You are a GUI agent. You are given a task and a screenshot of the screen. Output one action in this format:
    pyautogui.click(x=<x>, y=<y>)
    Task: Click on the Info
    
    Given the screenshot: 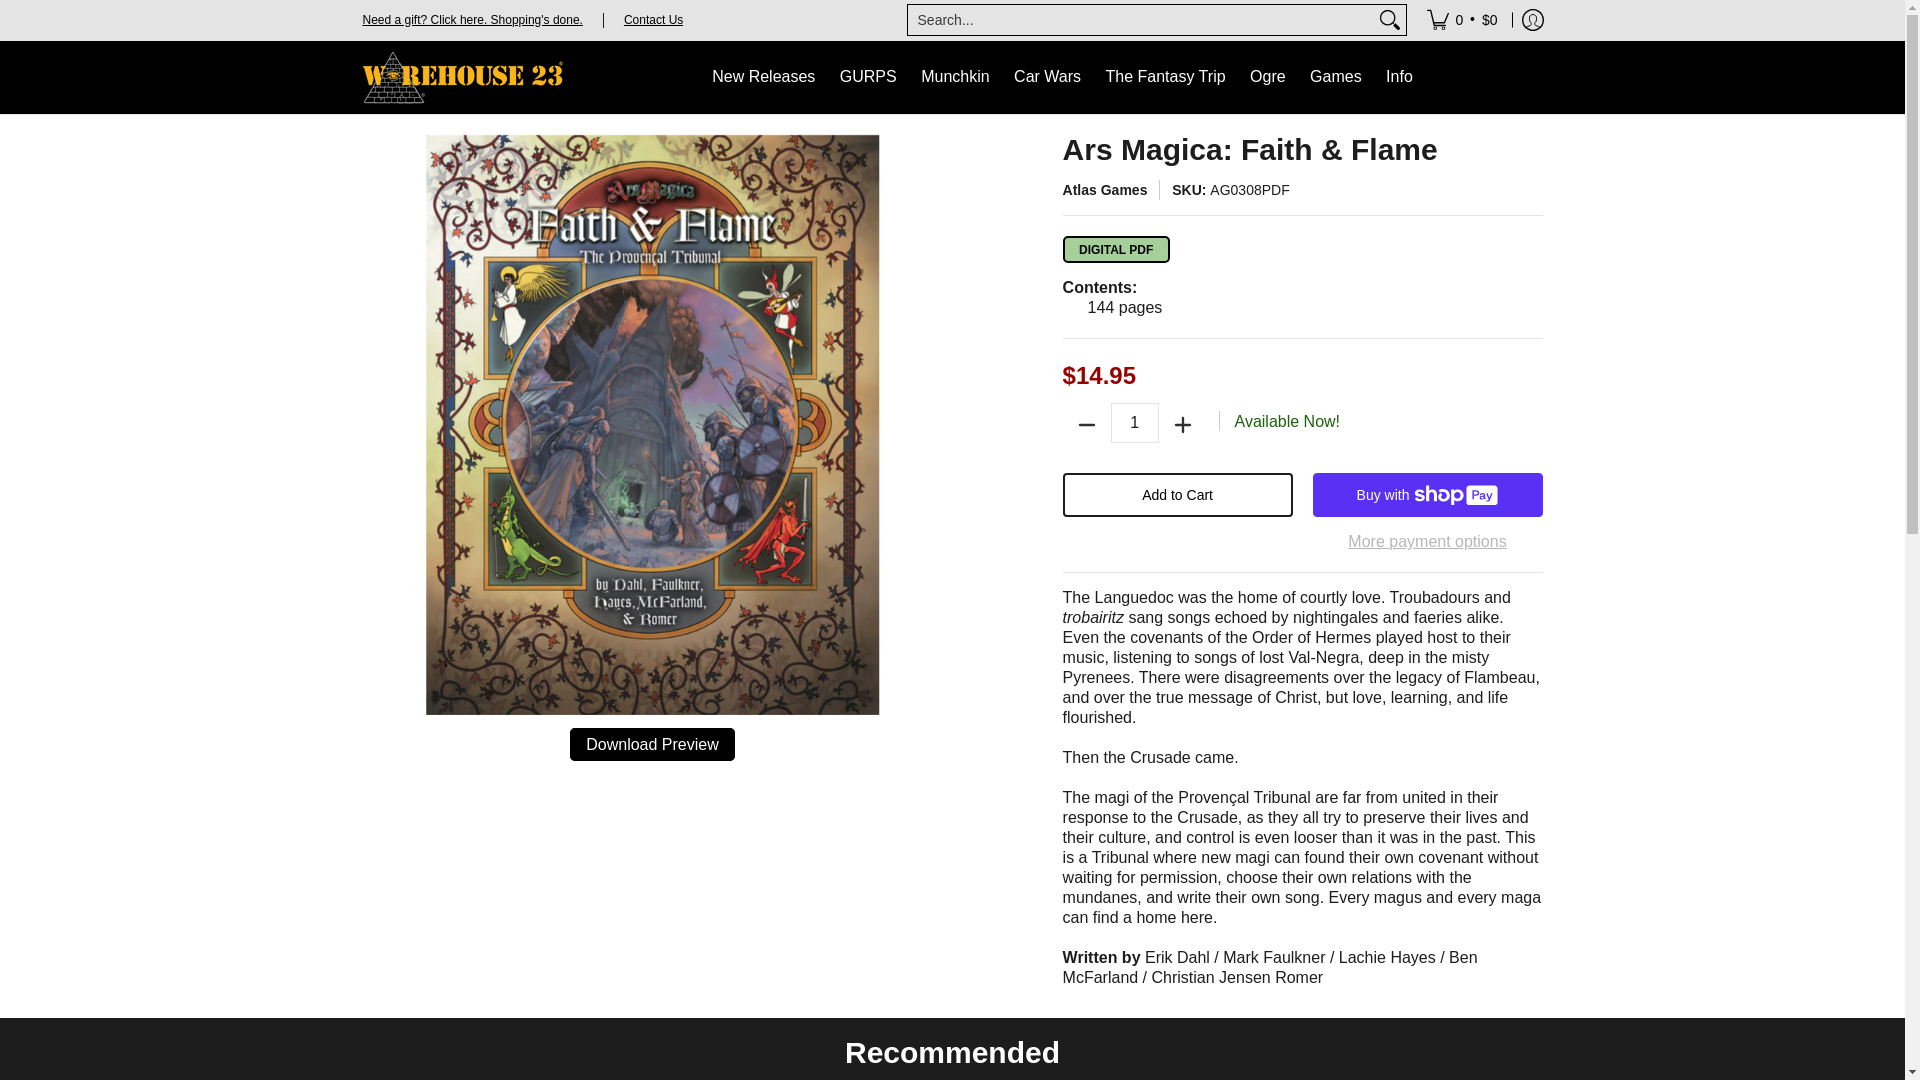 What is the action you would take?
    pyautogui.click(x=1399, y=78)
    